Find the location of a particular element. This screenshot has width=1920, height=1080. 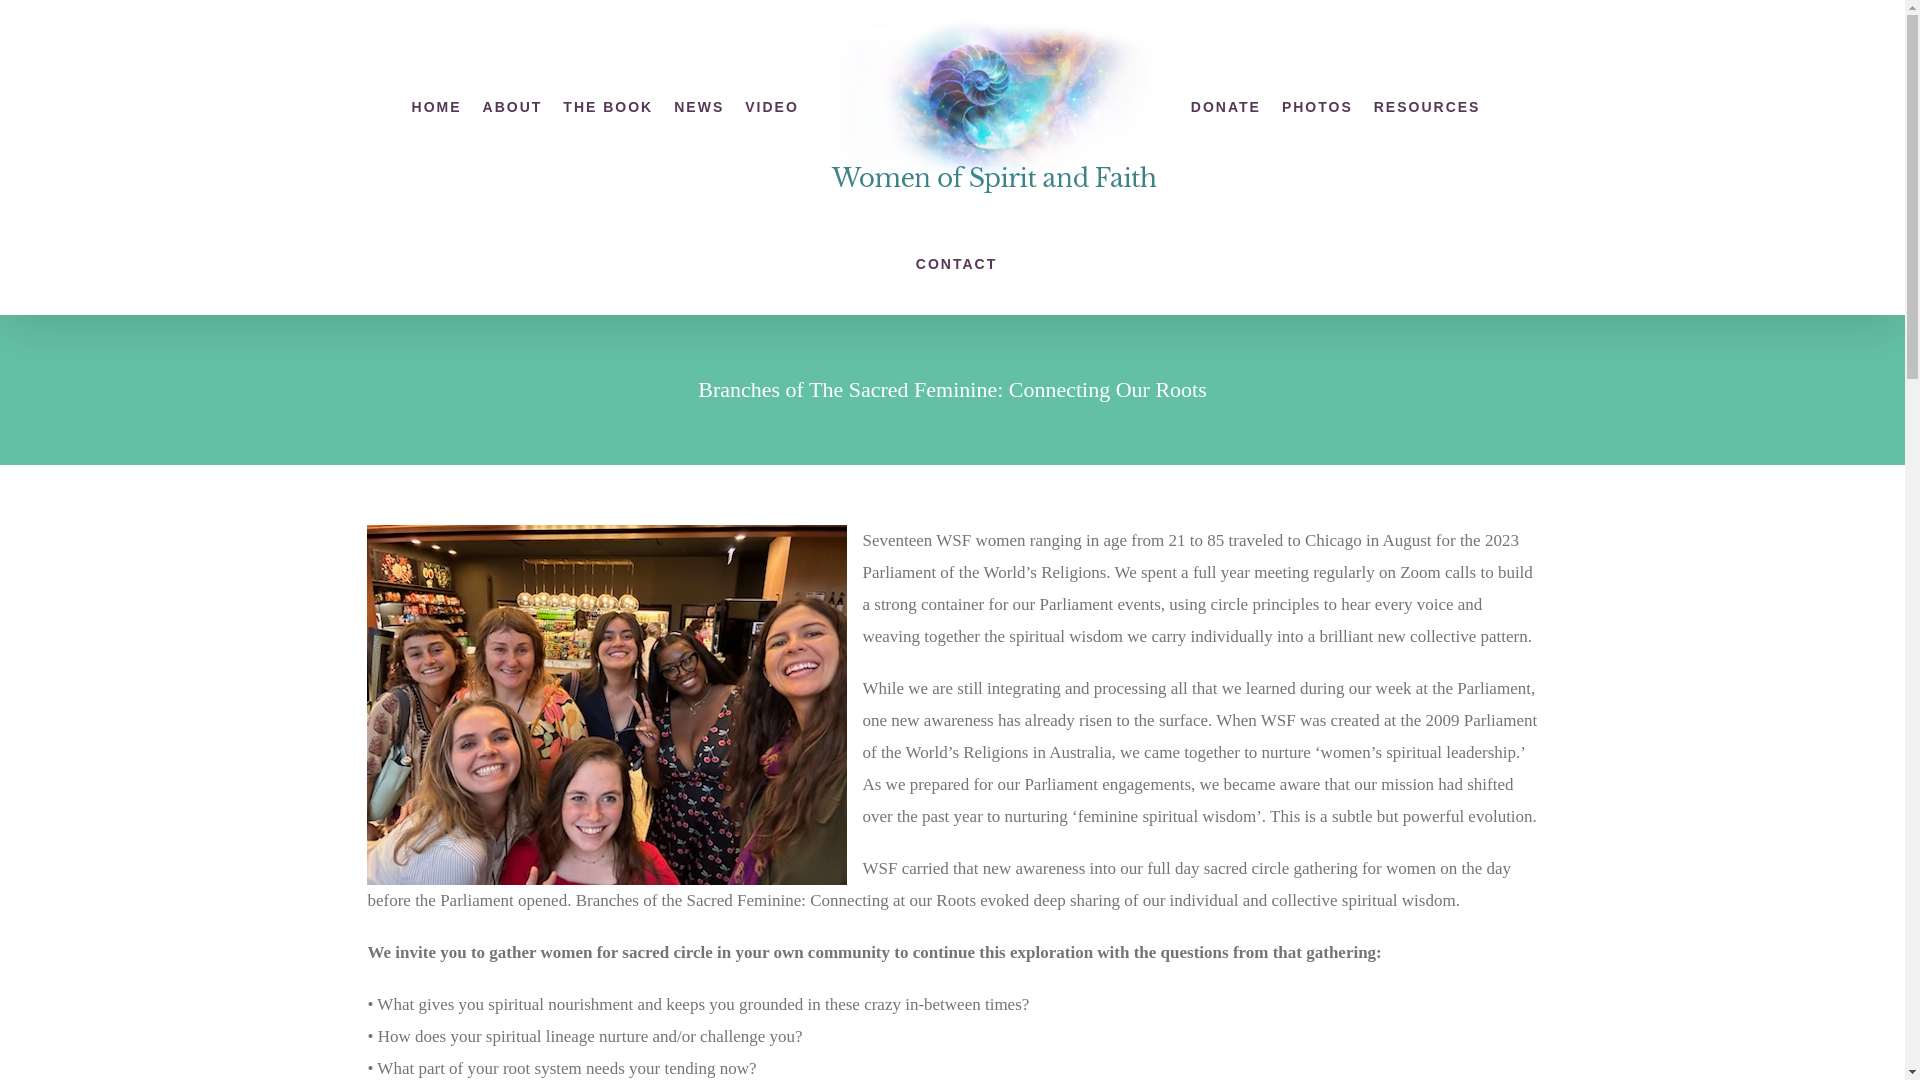

Accessibility Tools is located at coordinates (26, 126).